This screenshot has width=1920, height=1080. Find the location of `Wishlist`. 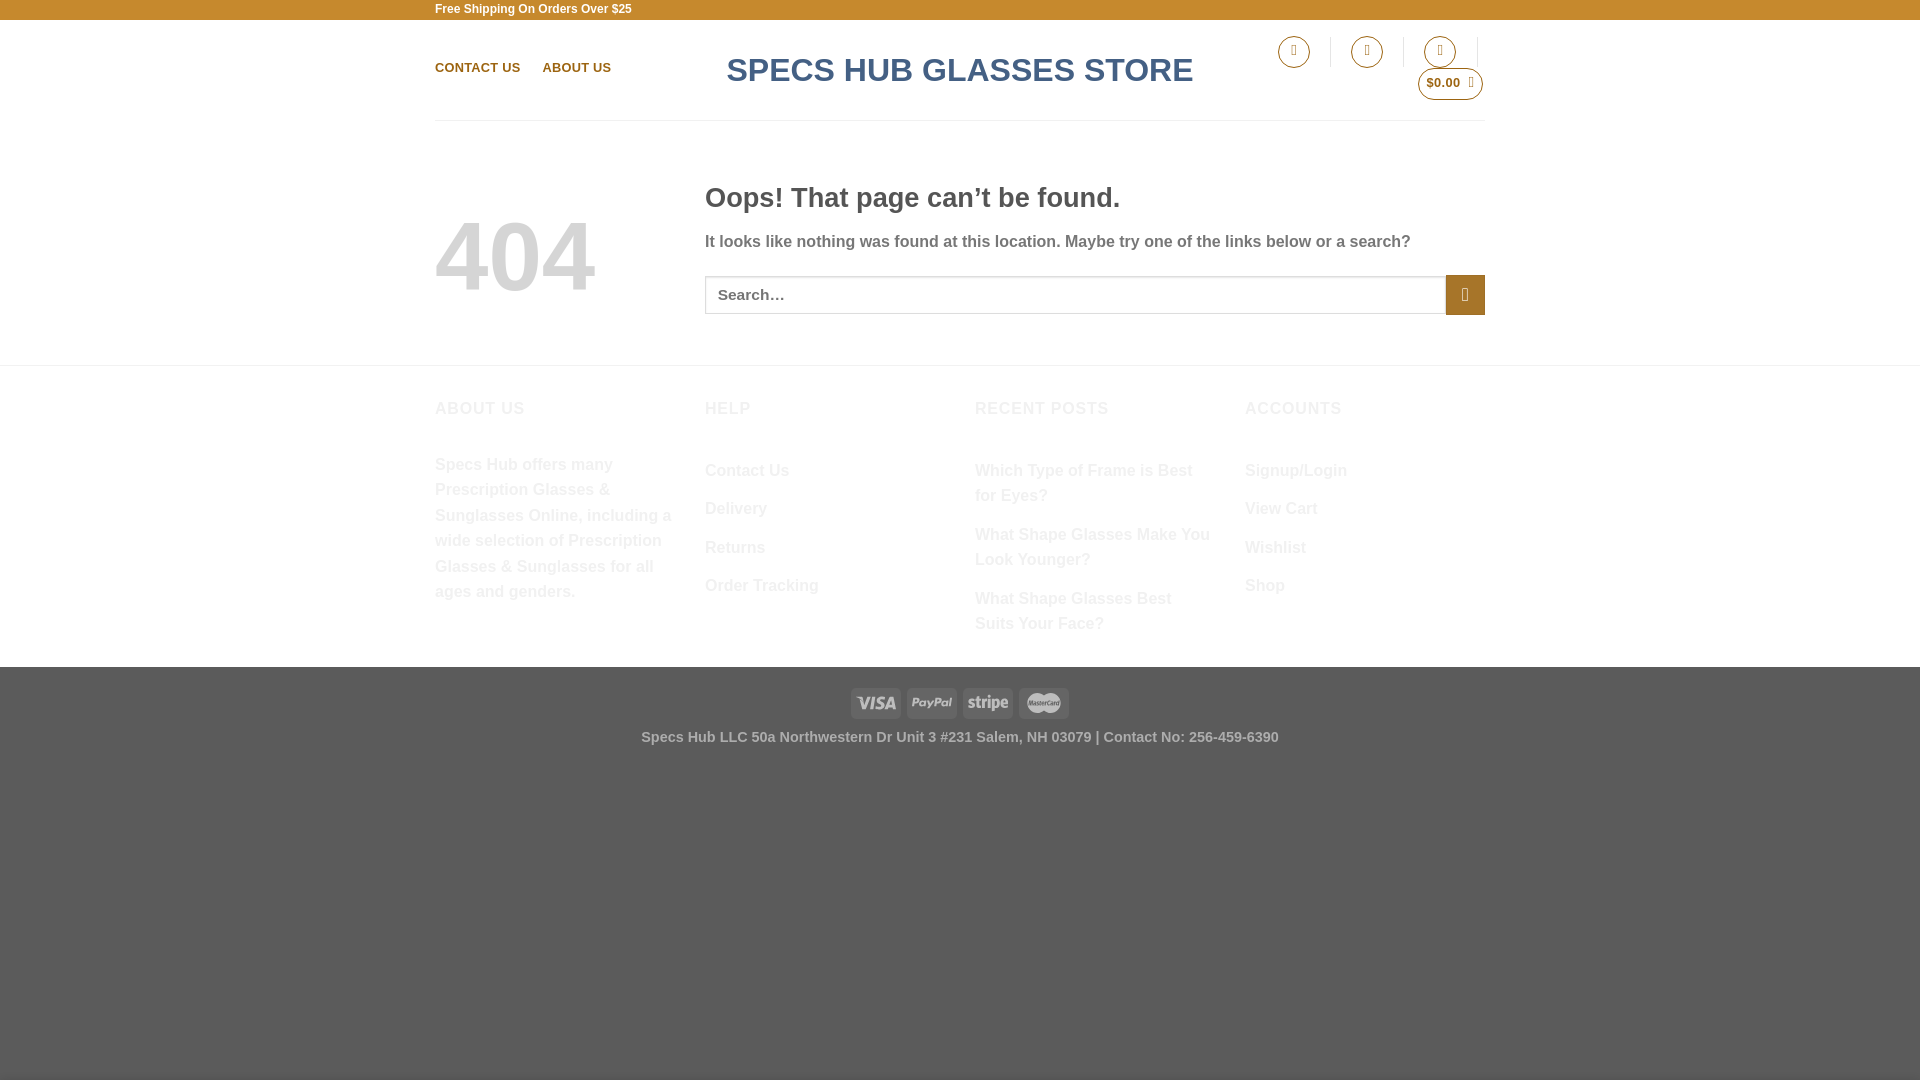

Wishlist is located at coordinates (1274, 548).